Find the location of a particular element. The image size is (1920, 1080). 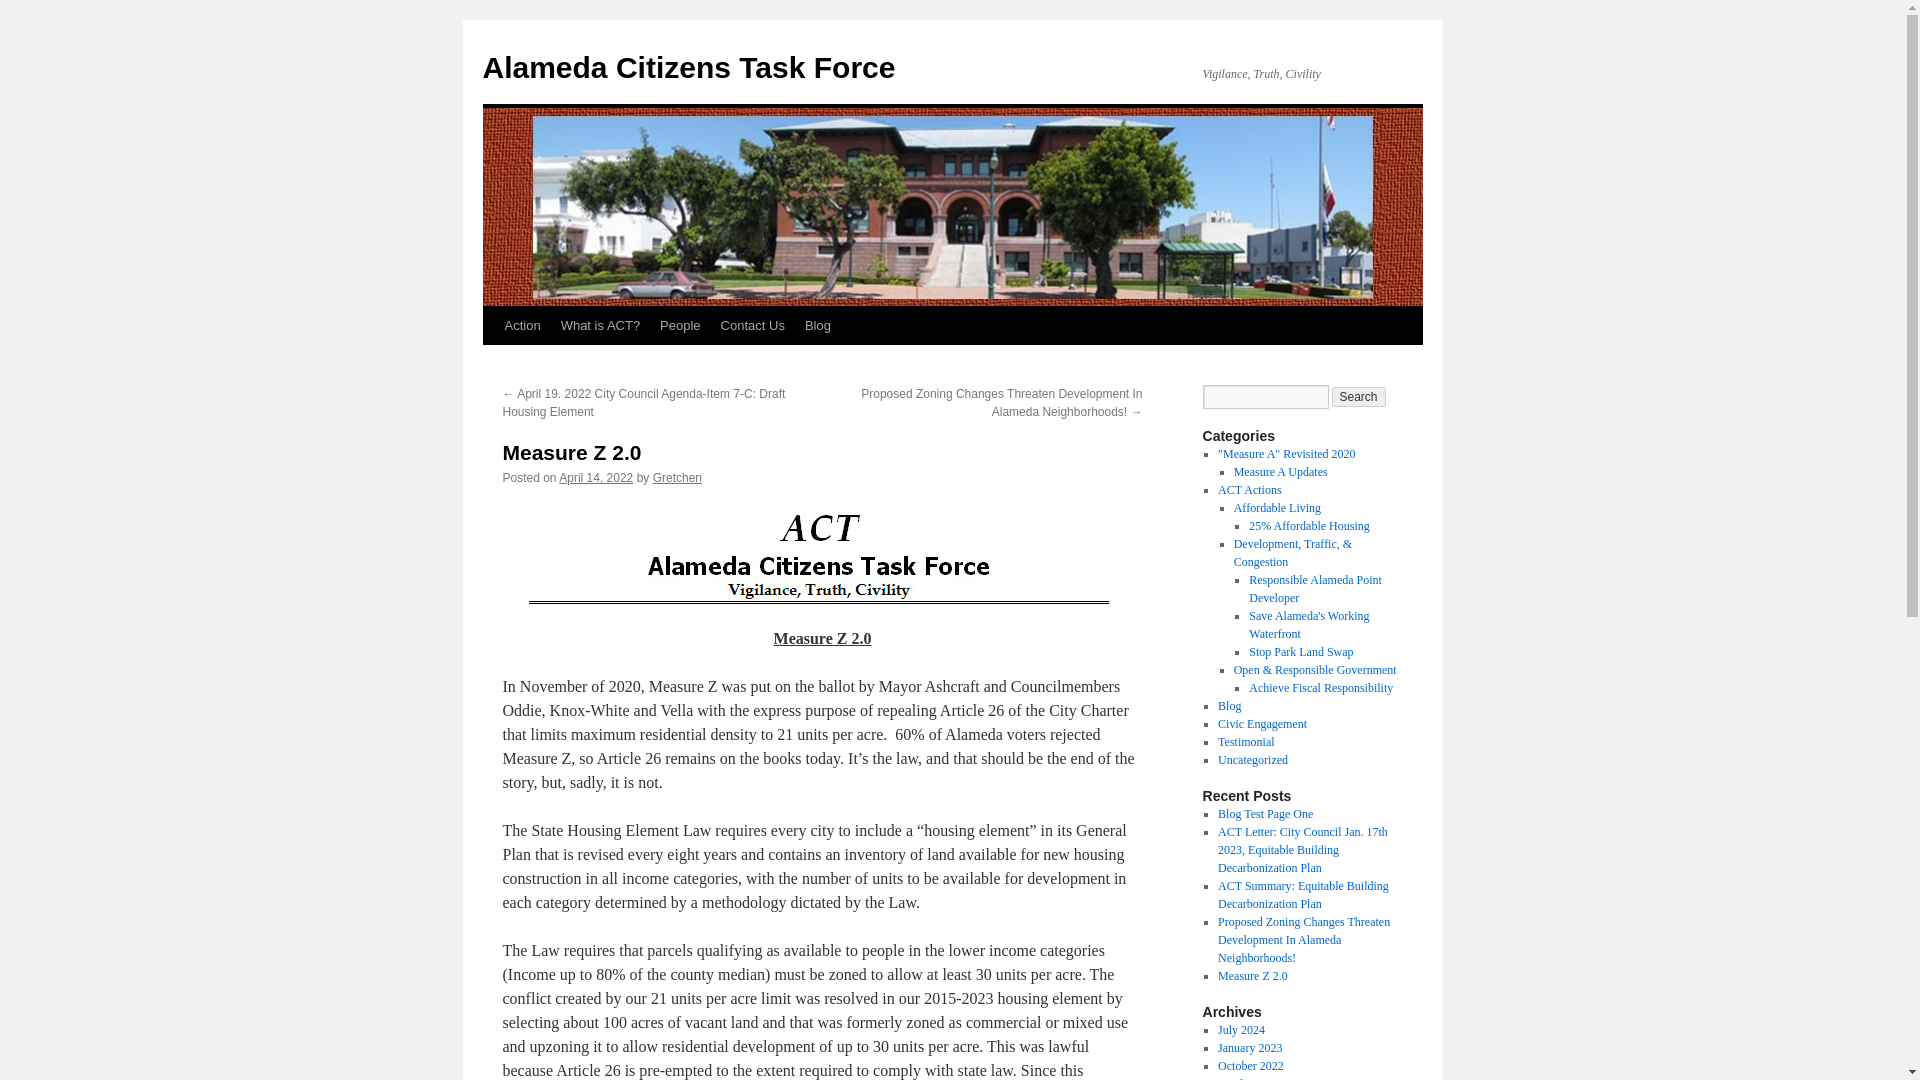

Gretchen is located at coordinates (677, 477).